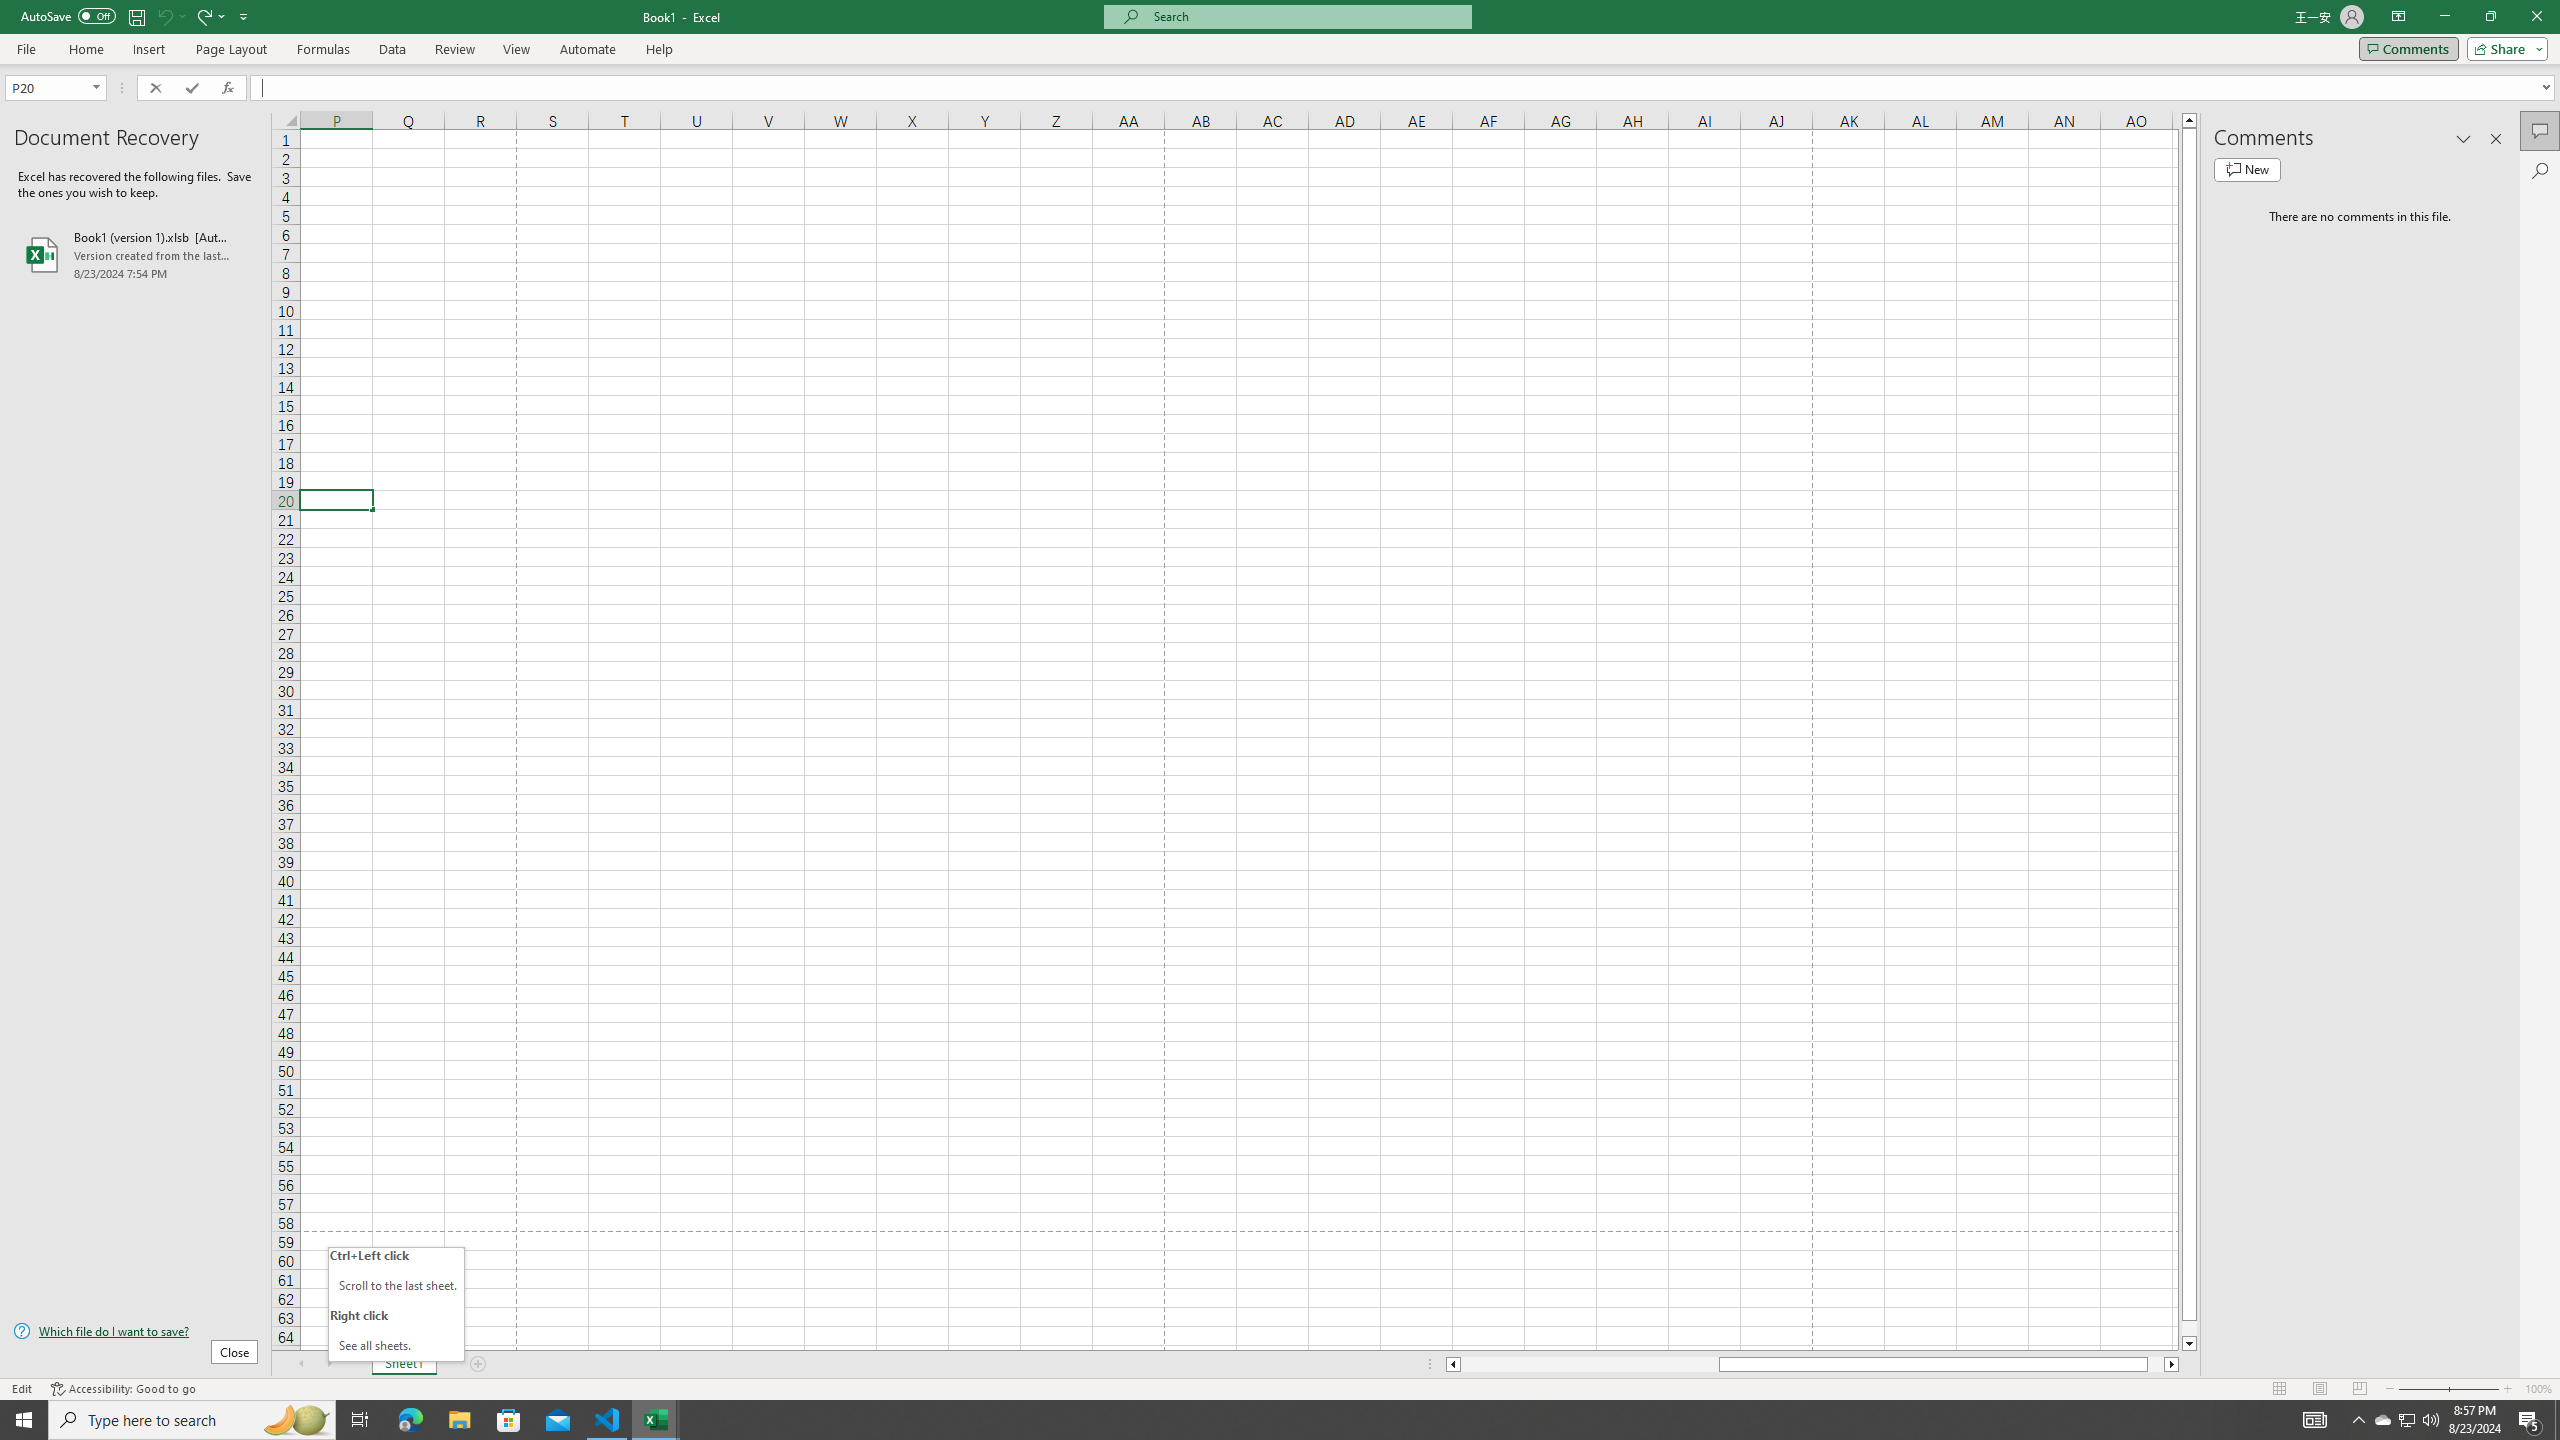 The height and width of the screenshot is (1440, 2560). Describe the element at coordinates (96, 88) in the screenshot. I see `Open` at that location.